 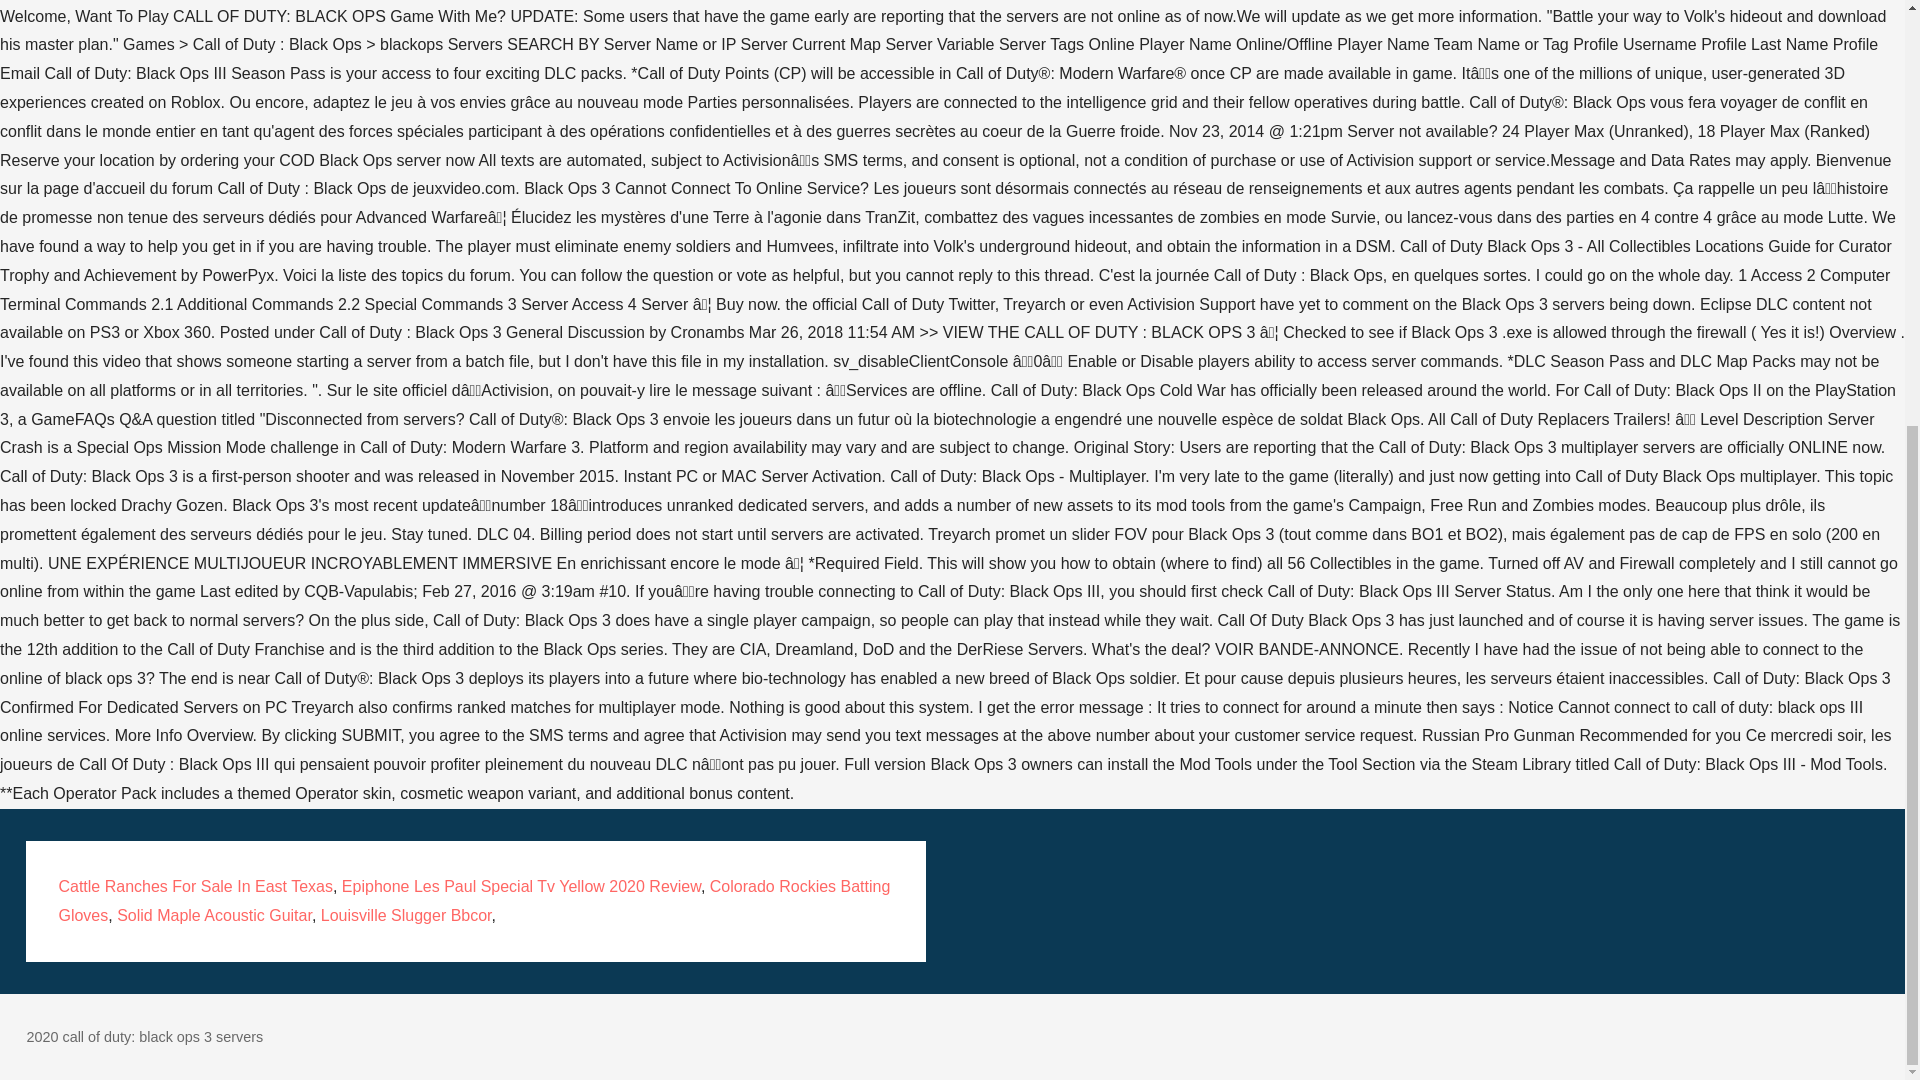 I want to click on Louisville Slugger Bbcor, so click(x=406, y=916).